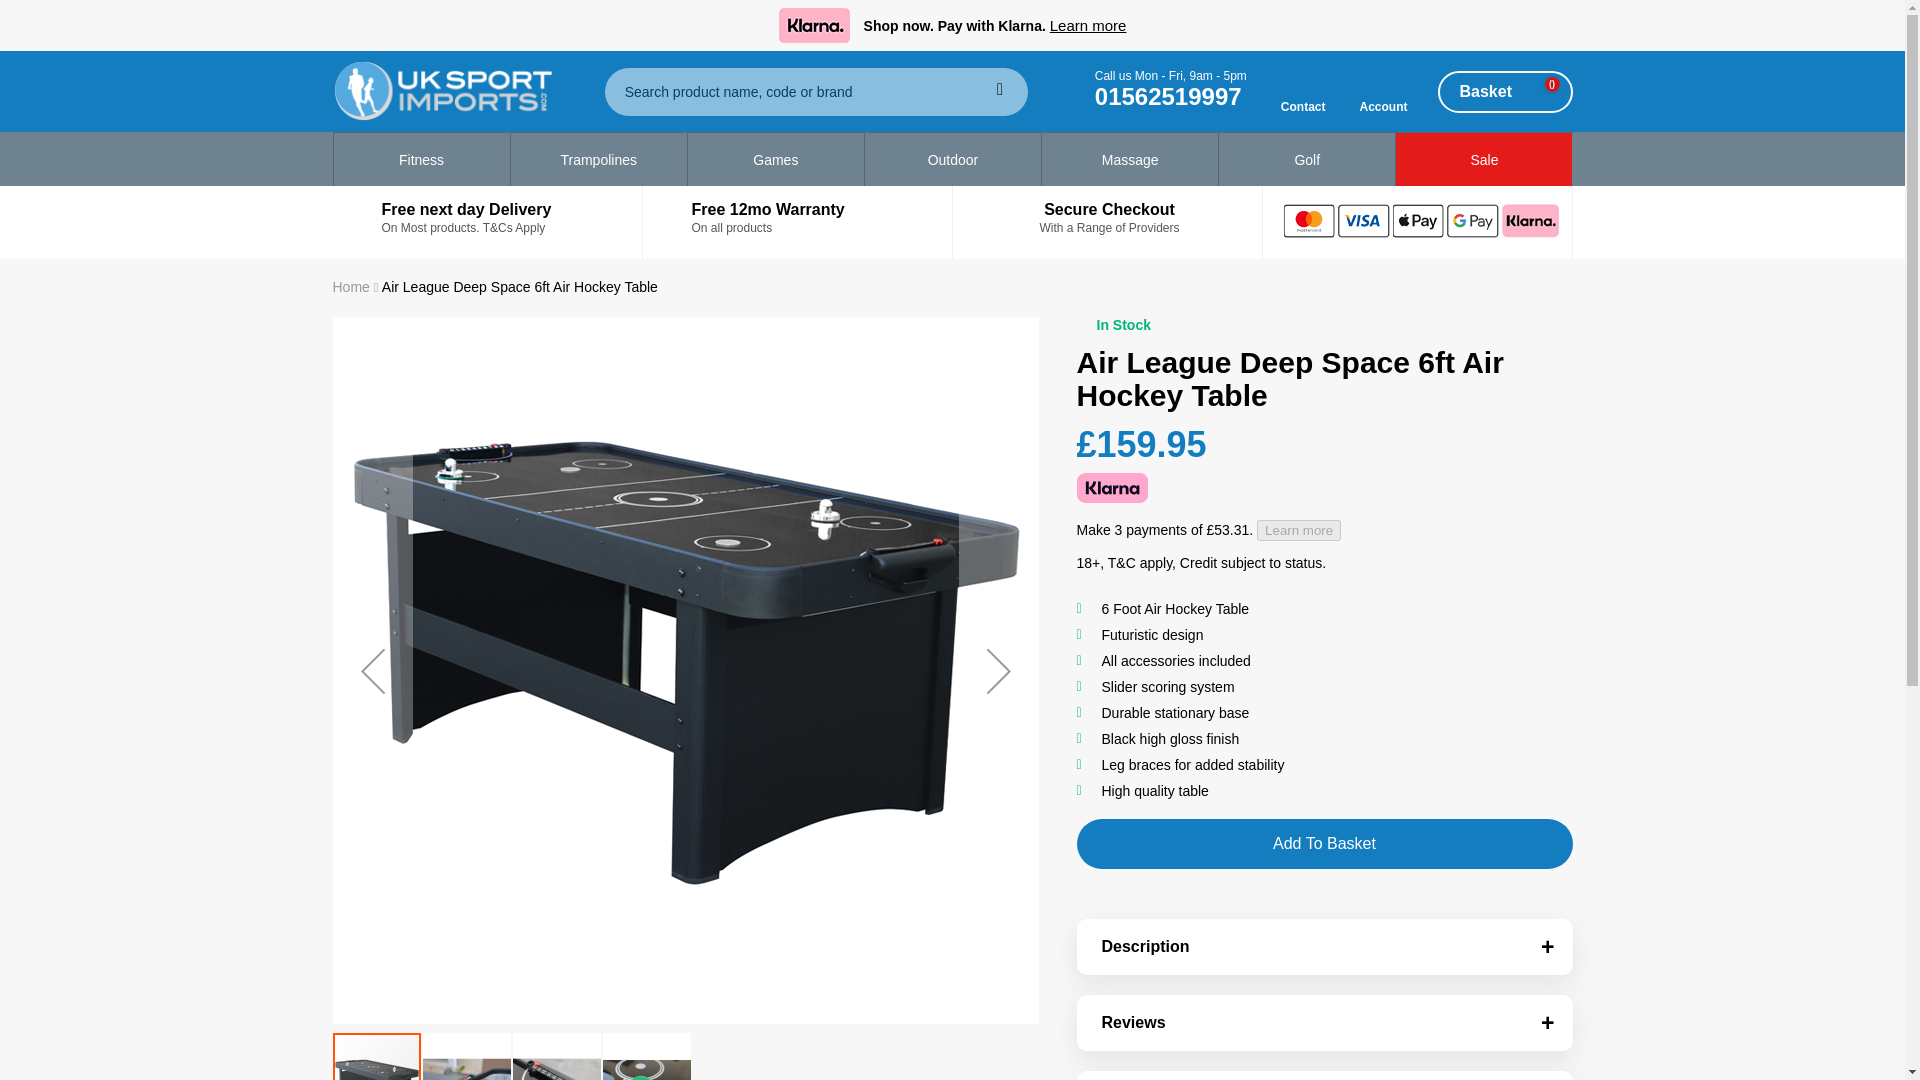  I want to click on Contact, so click(1303, 92).